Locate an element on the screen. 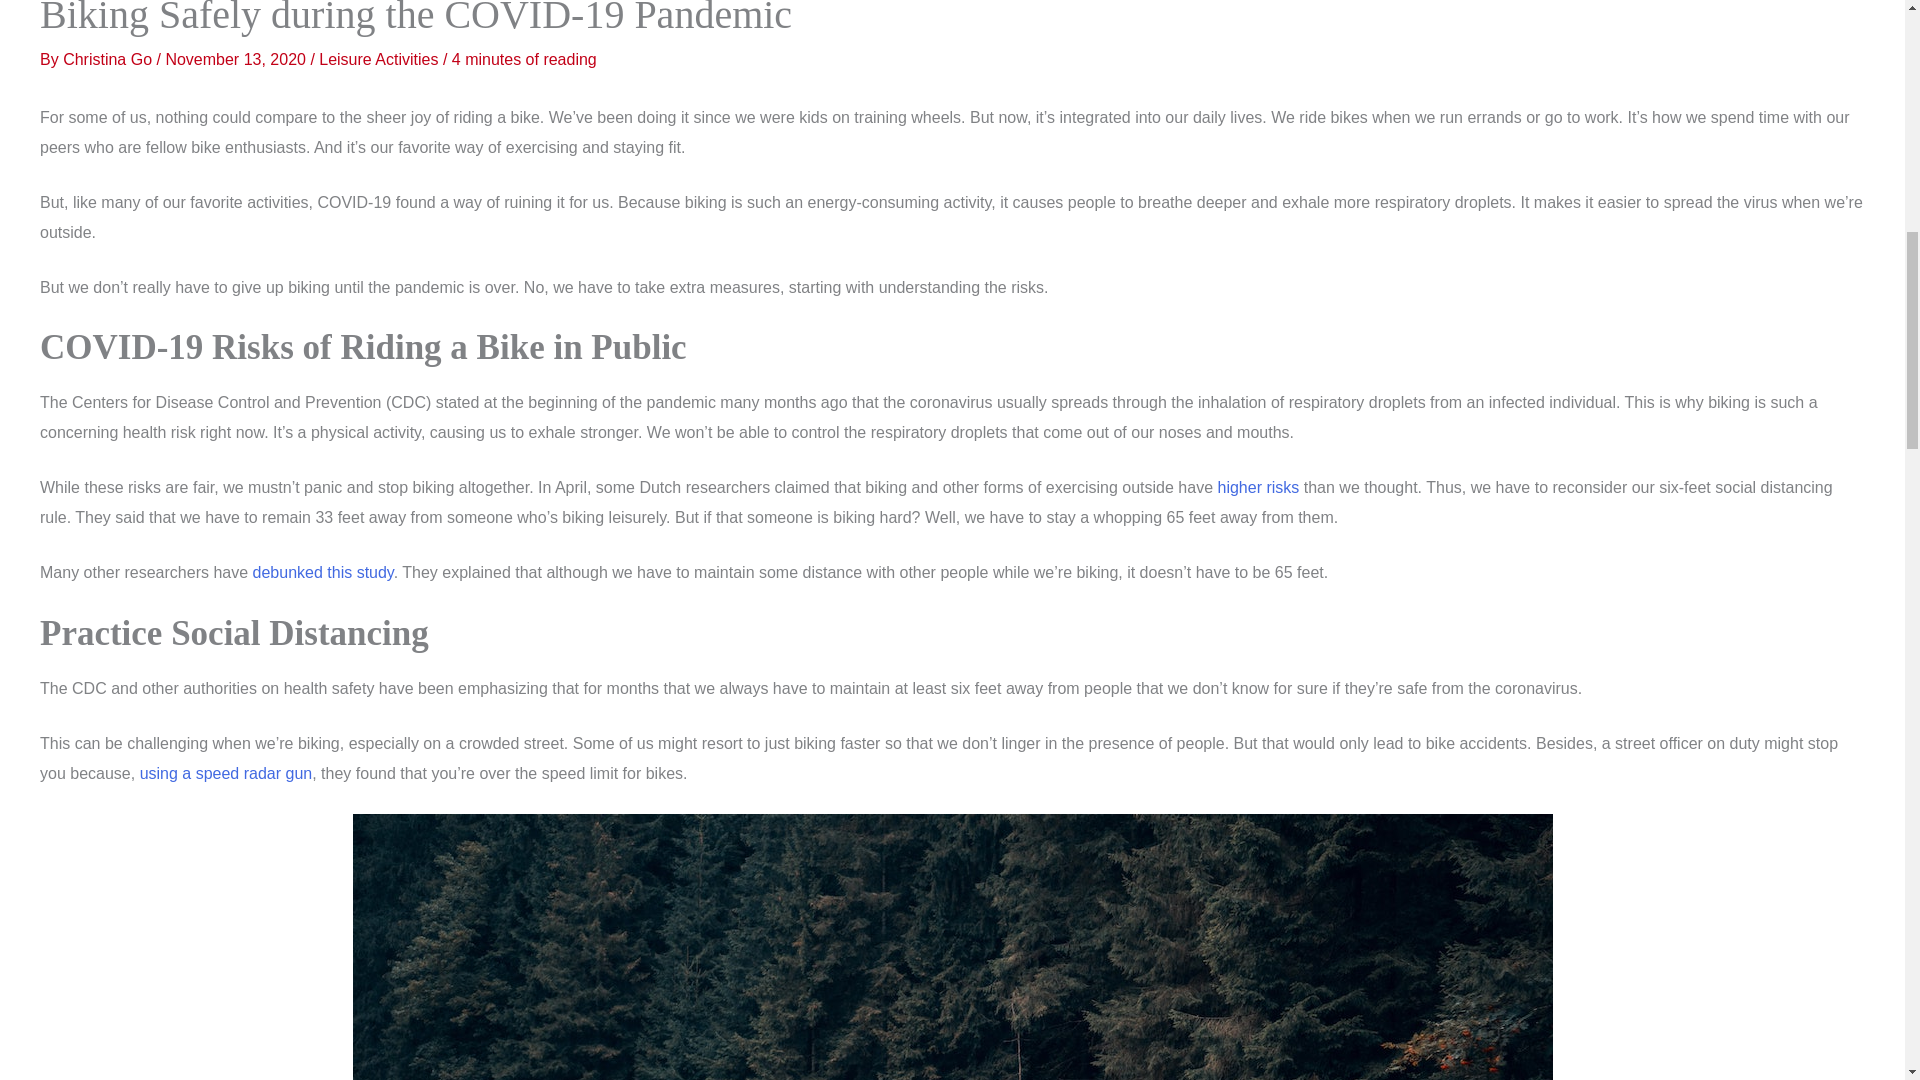 The image size is (1920, 1080). using a speed radar gun is located at coordinates (226, 772).